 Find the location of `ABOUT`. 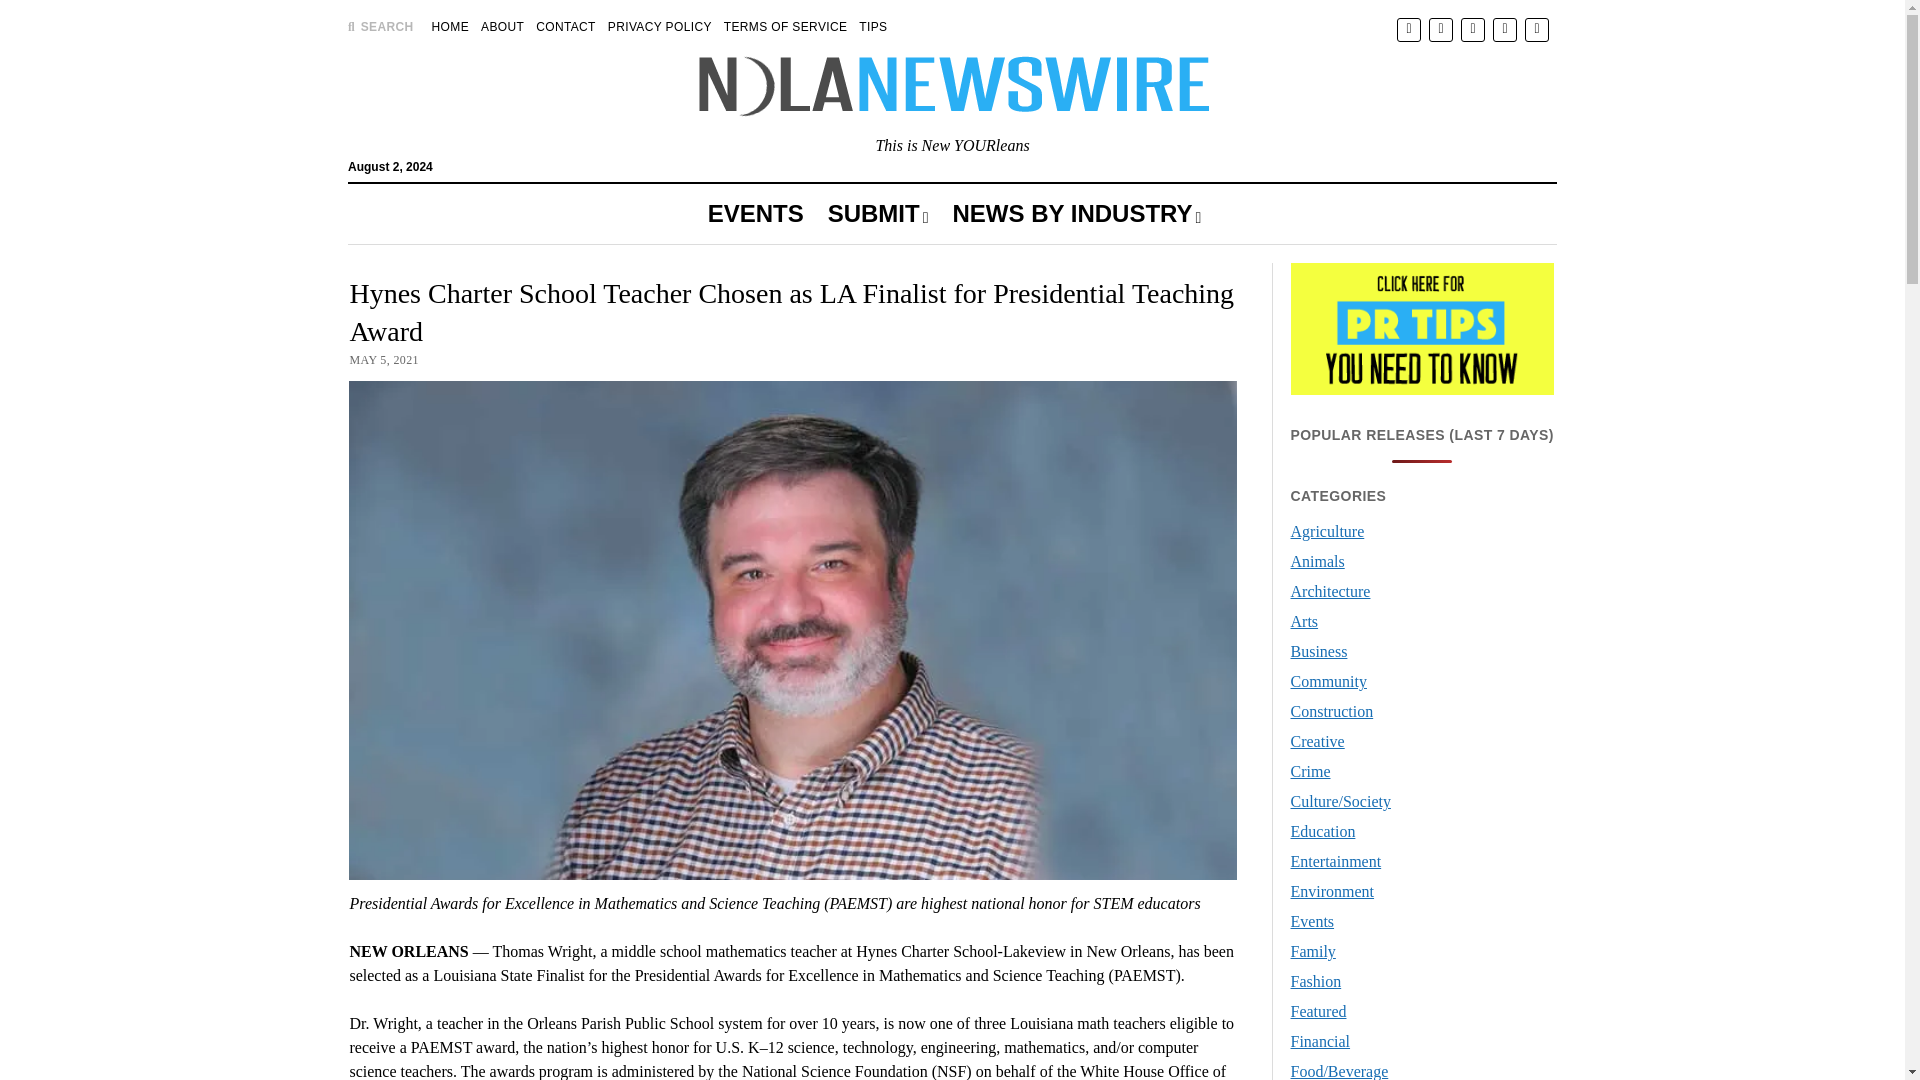

ABOUT is located at coordinates (502, 26).